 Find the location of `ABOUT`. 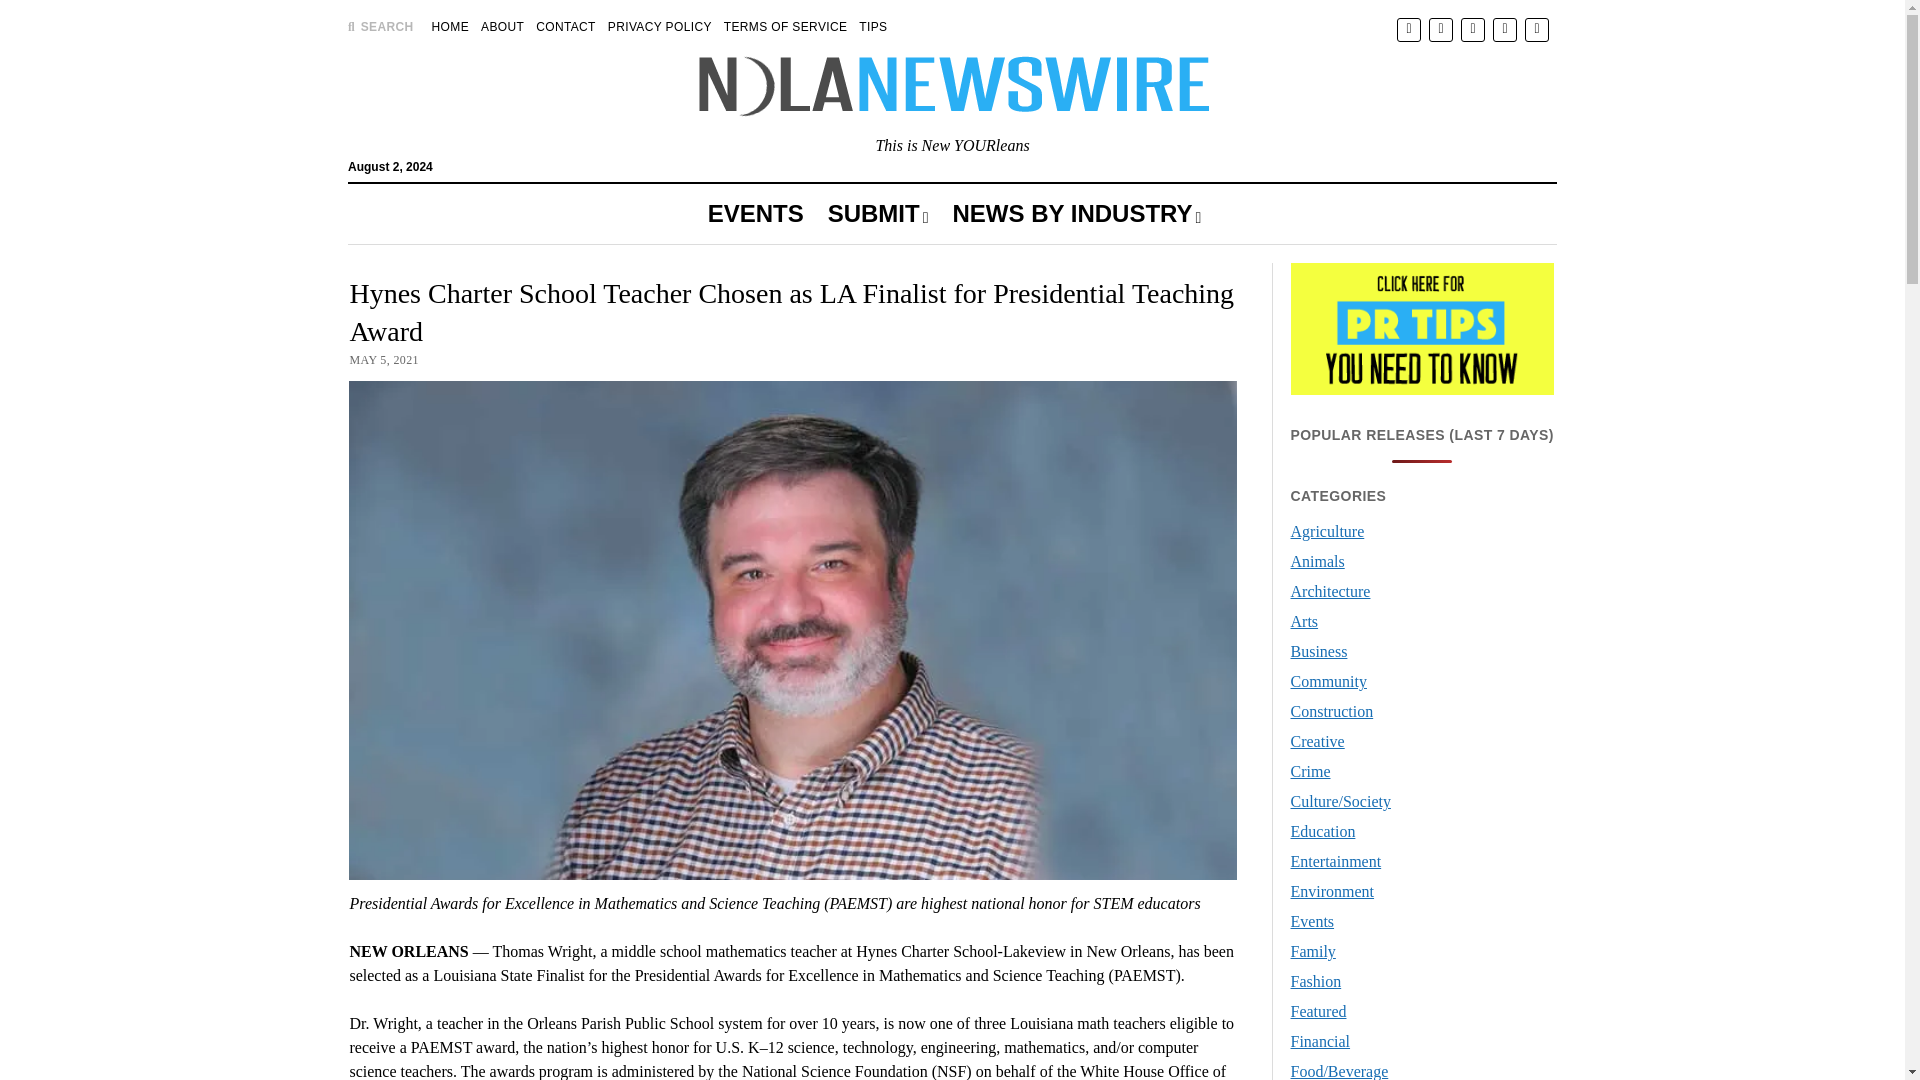

ABOUT is located at coordinates (502, 26).